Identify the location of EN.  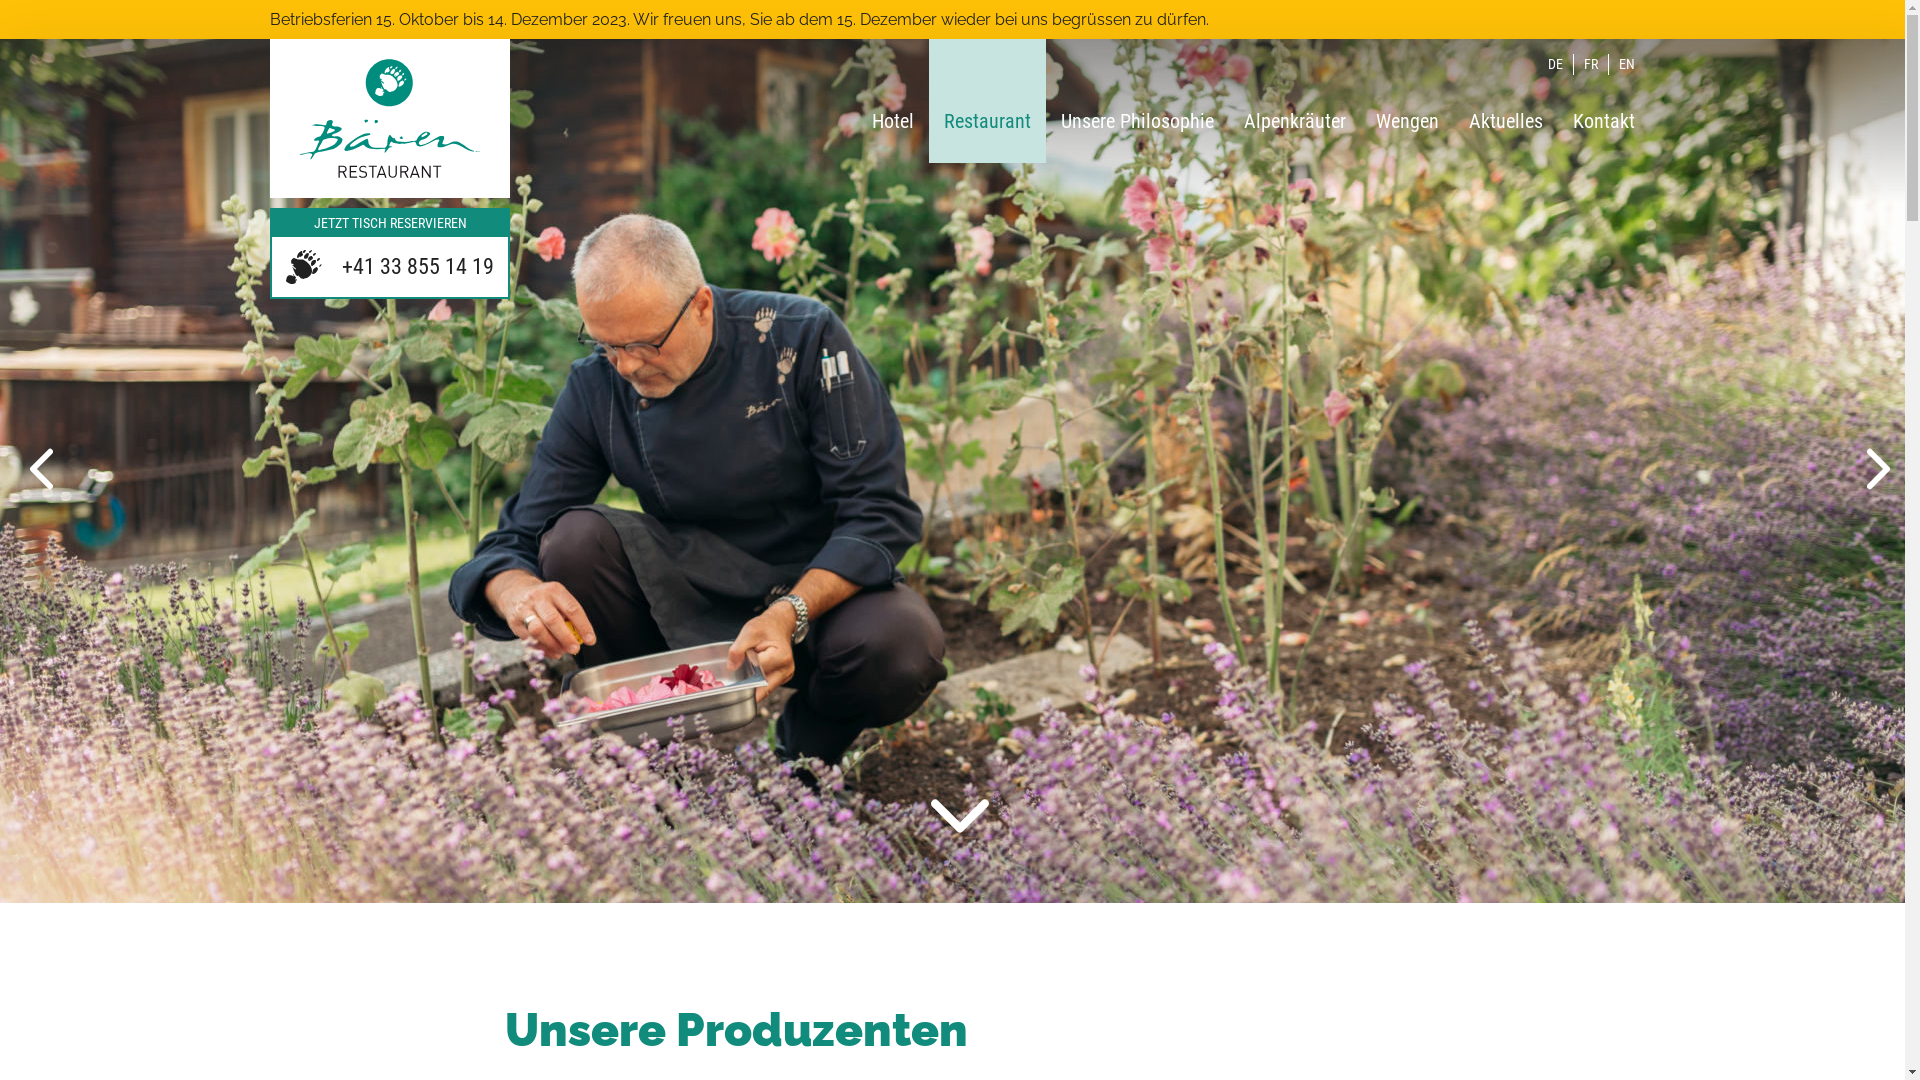
(1627, 64).